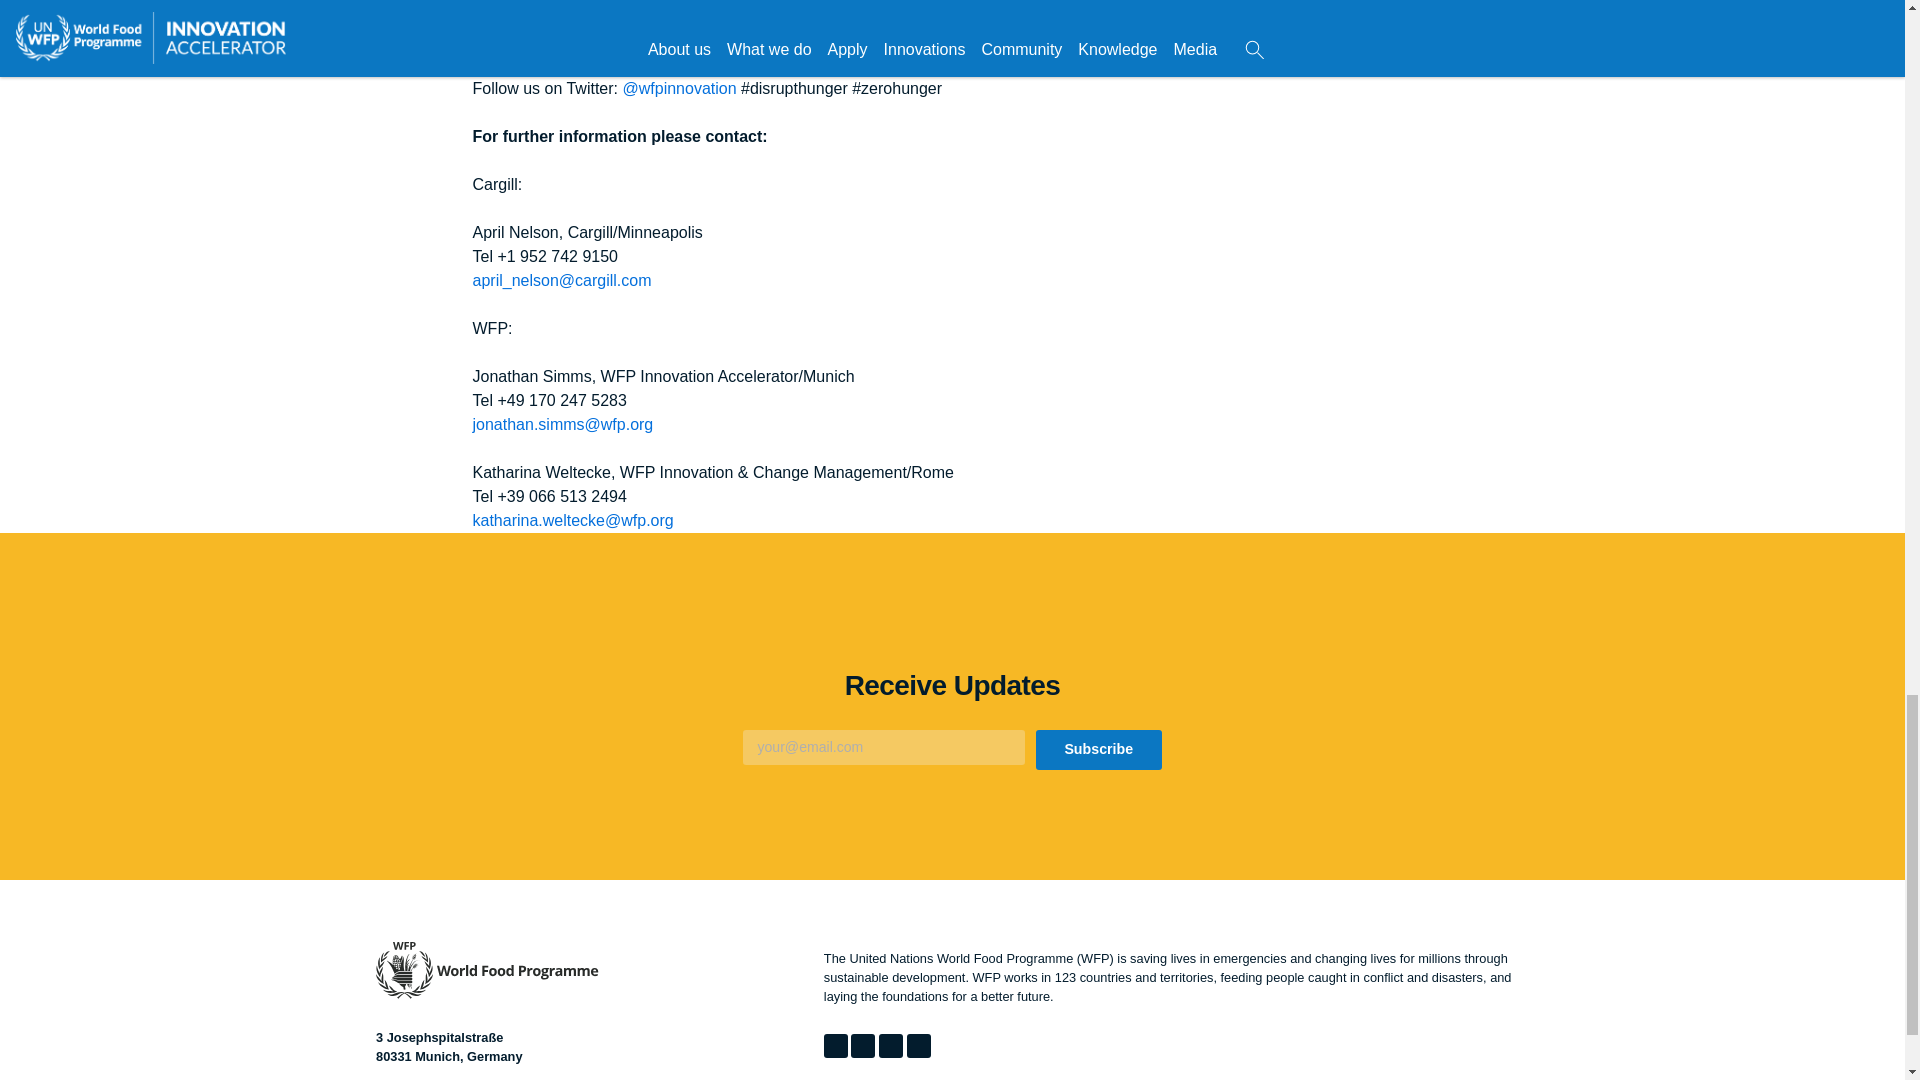 The image size is (1920, 1080). What do you see at coordinates (836, 1046) in the screenshot?
I see `Twitter` at bounding box center [836, 1046].